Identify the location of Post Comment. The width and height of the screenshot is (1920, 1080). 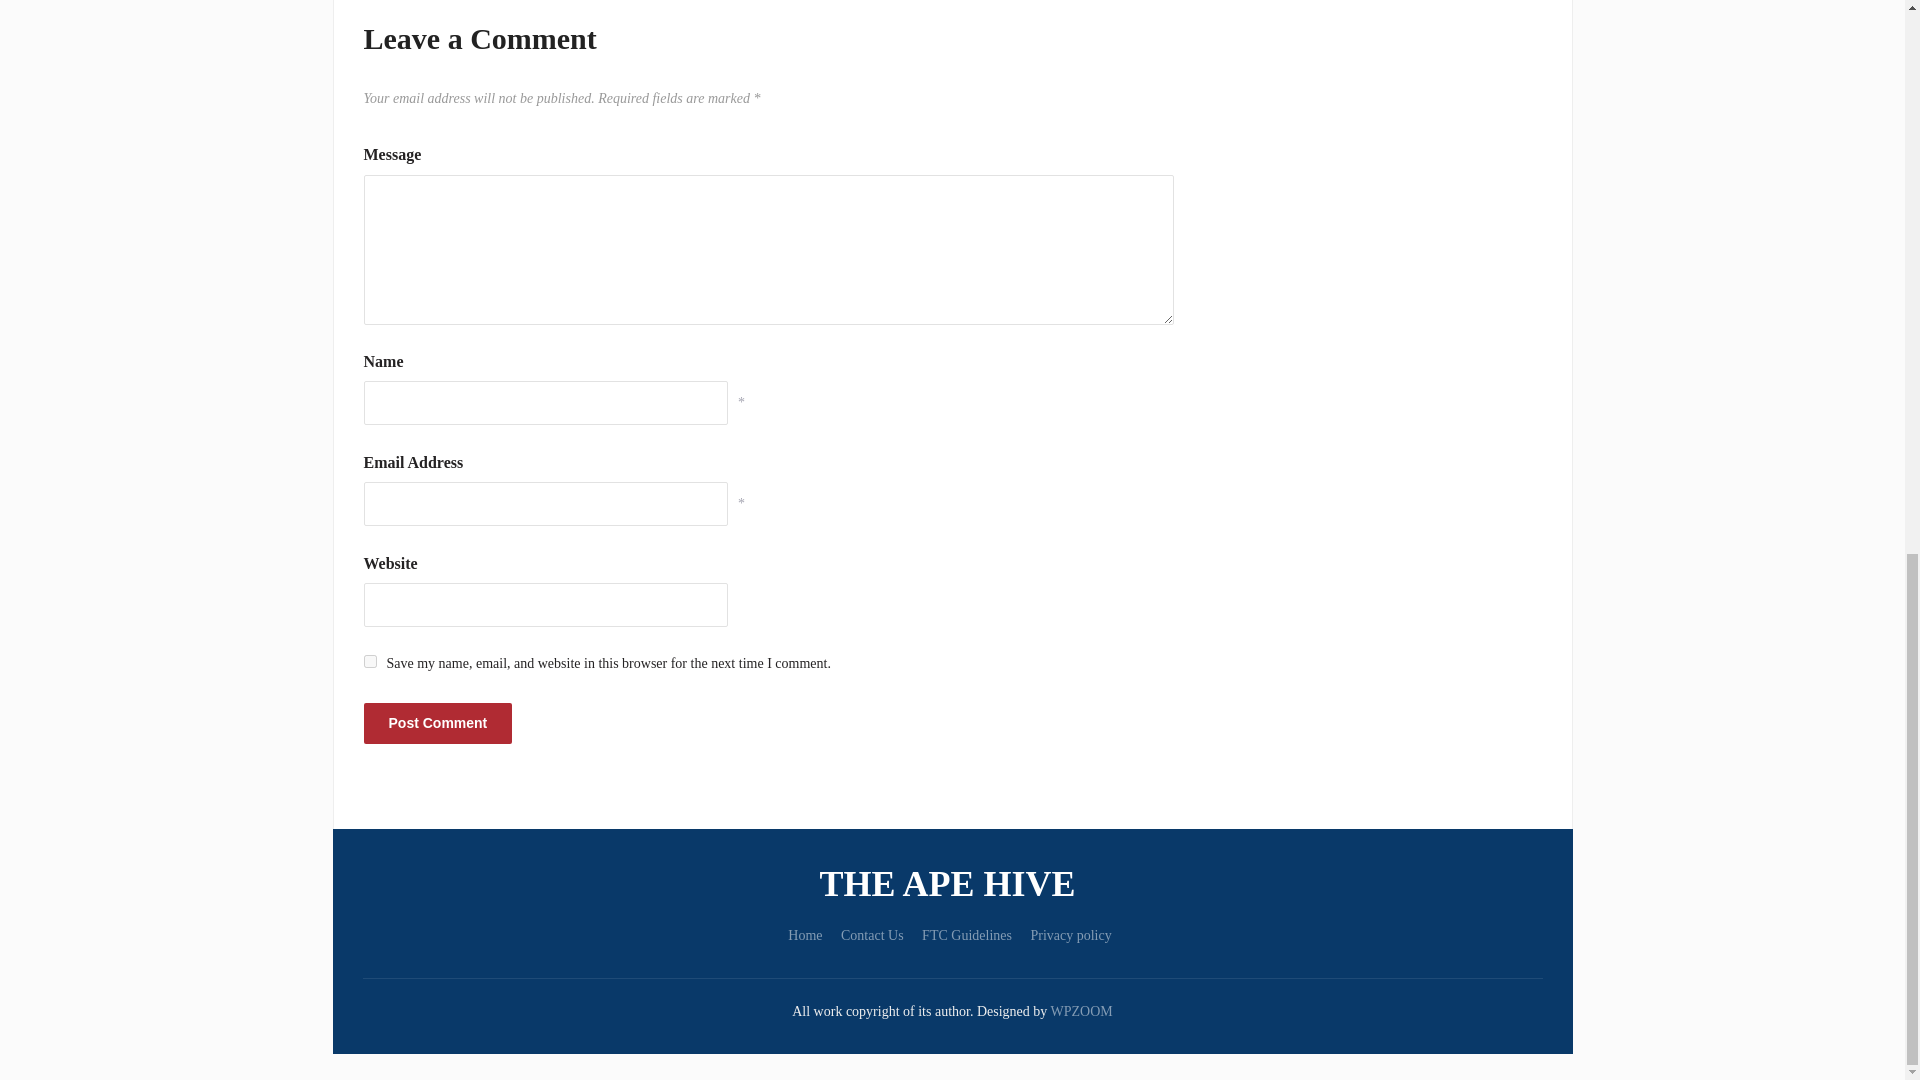
(438, 724).